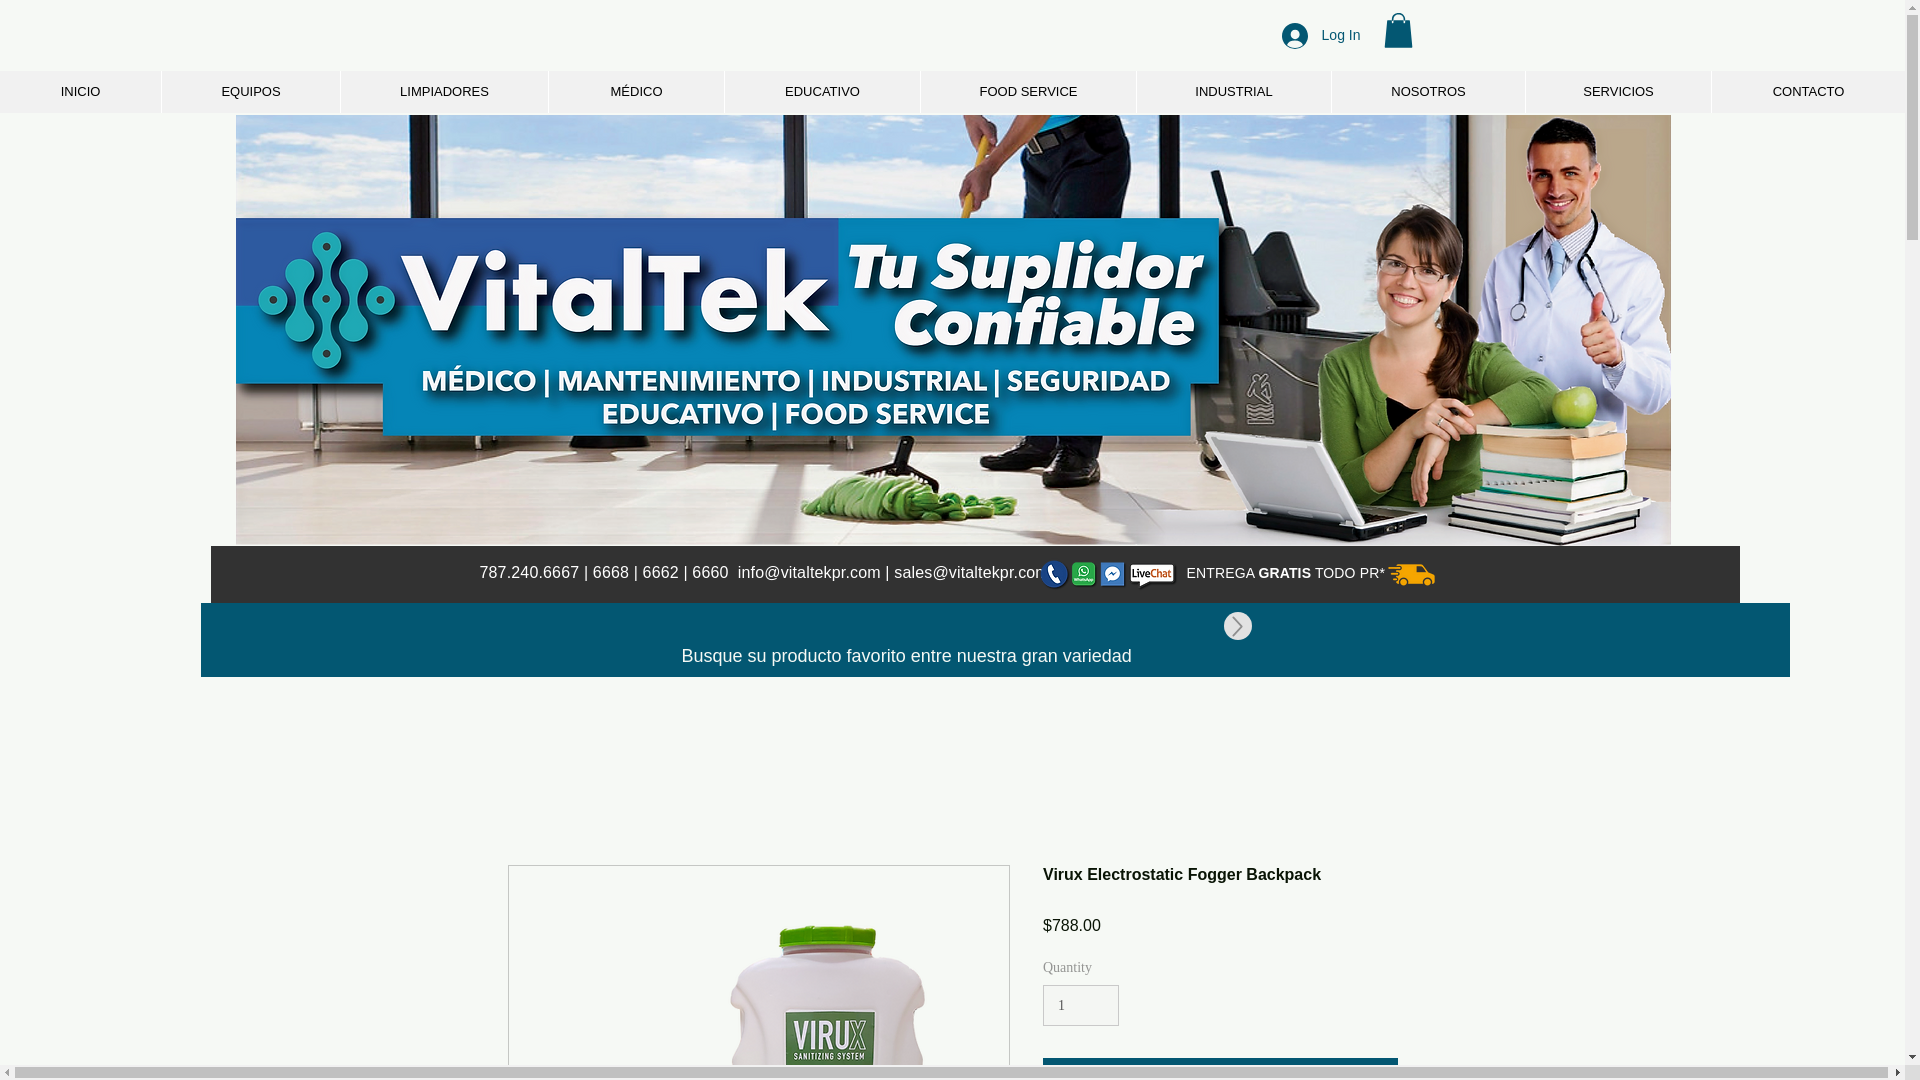 The width and height of the screenshot is (1920, 1080). I want to click on FOOD SERVICE, so click(1028, 92).